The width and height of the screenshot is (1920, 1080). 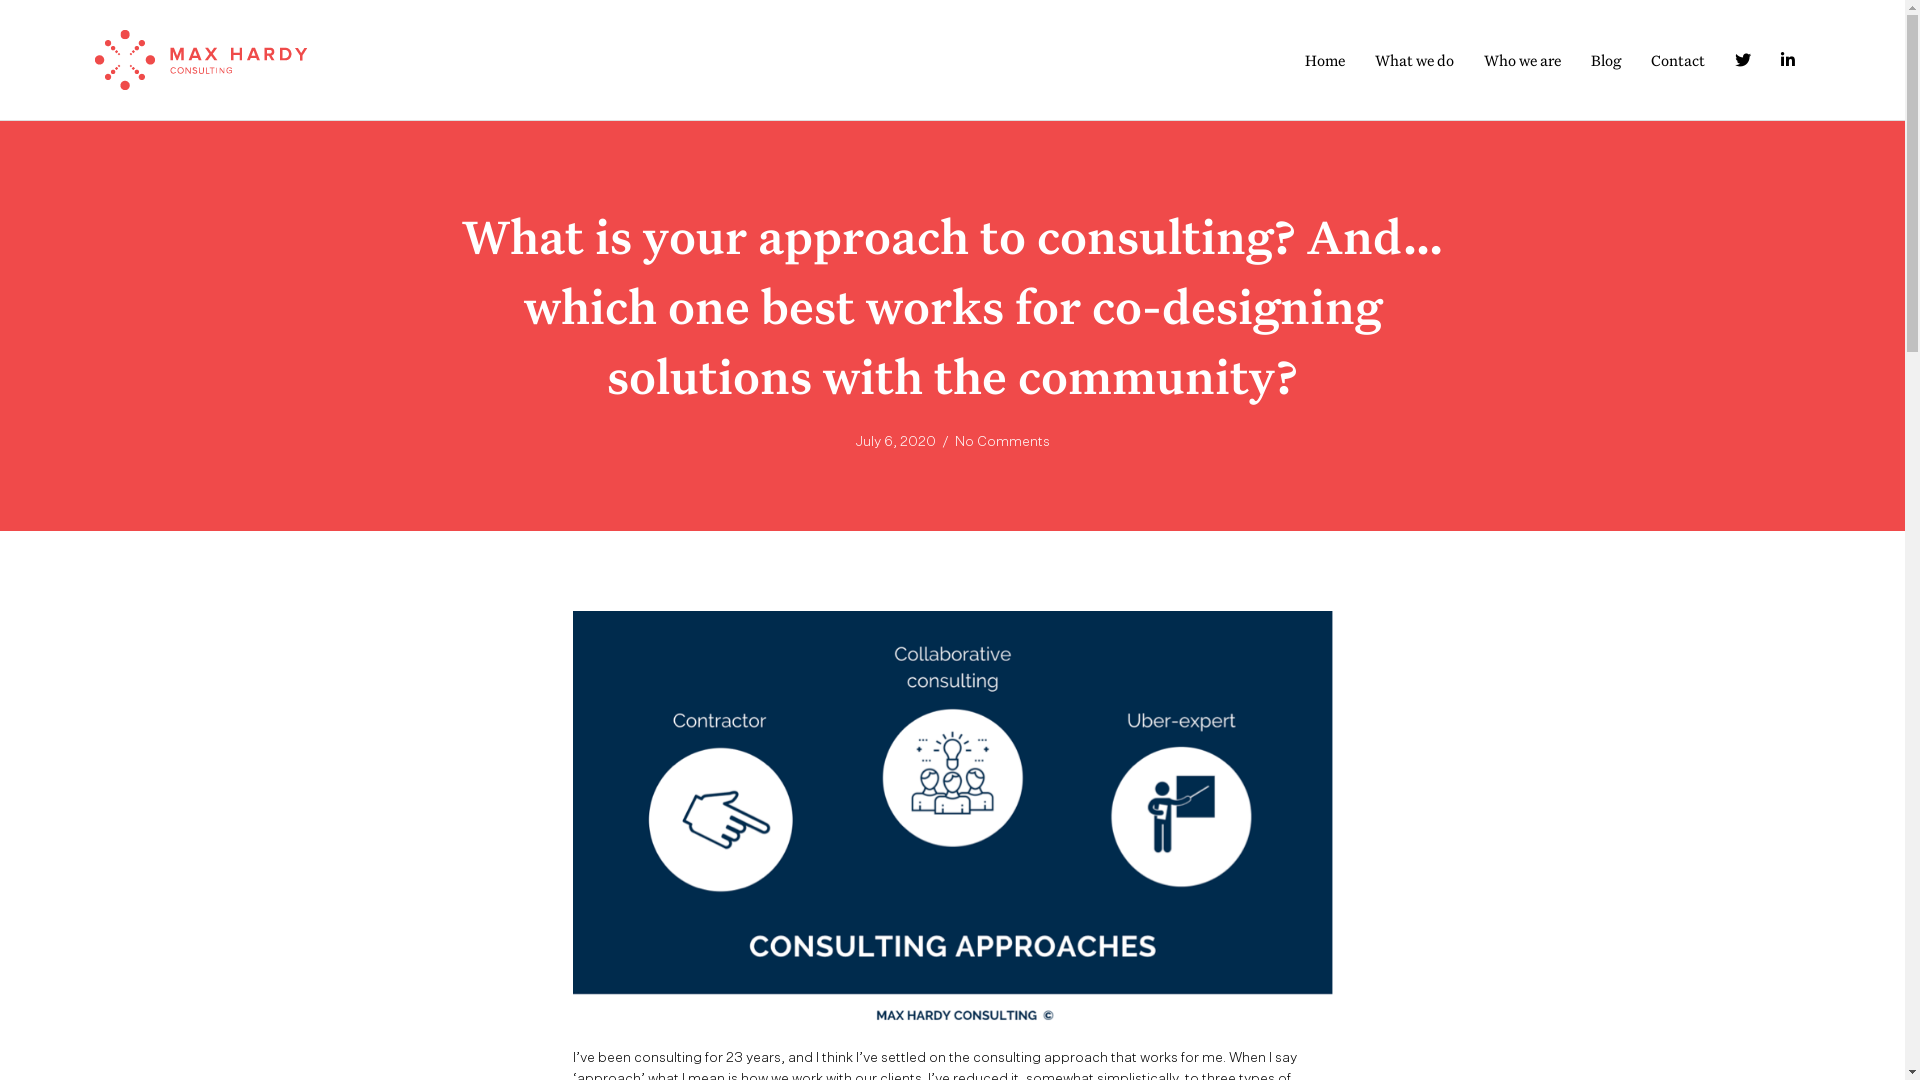 What do you see at coordinates (1325, 60) in the screenshot?
I see `Home` at bounding box center [1325, 60].